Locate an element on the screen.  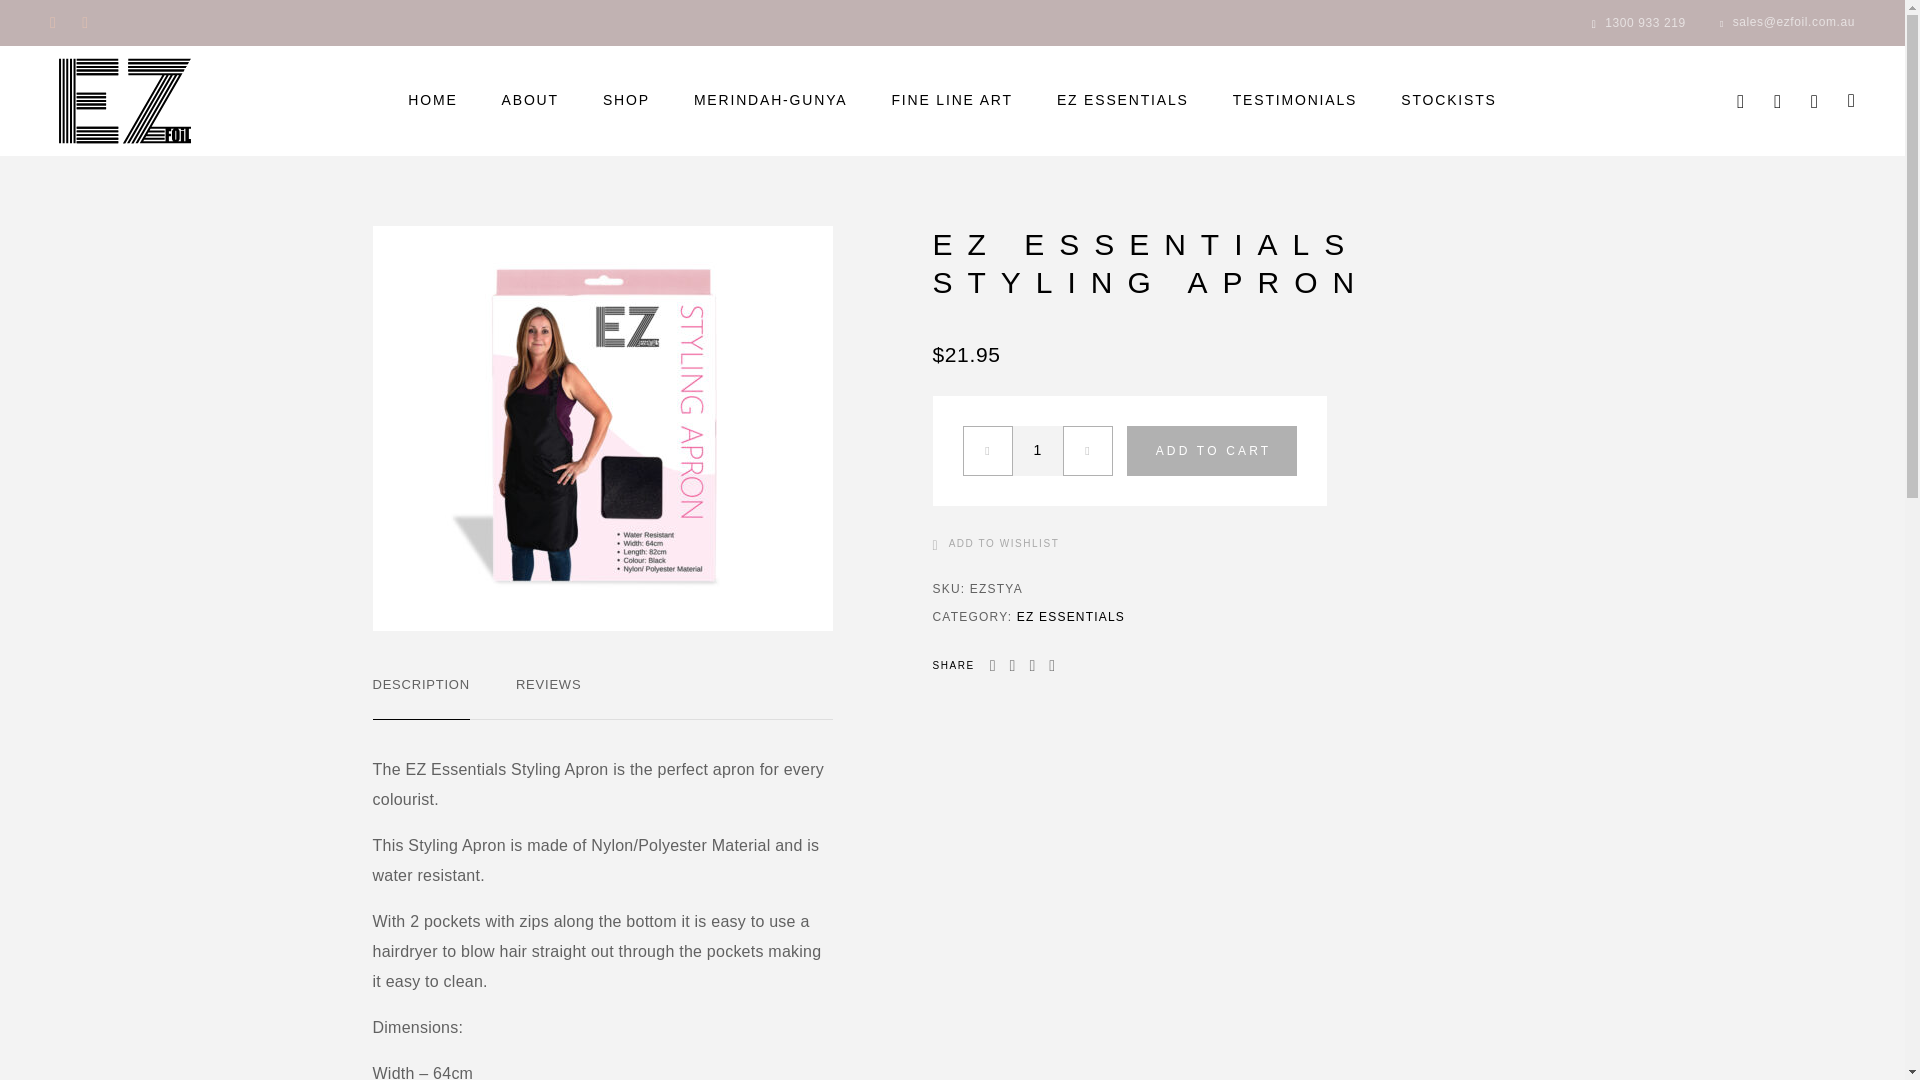
Qty is located at coordinates (1036, 450).